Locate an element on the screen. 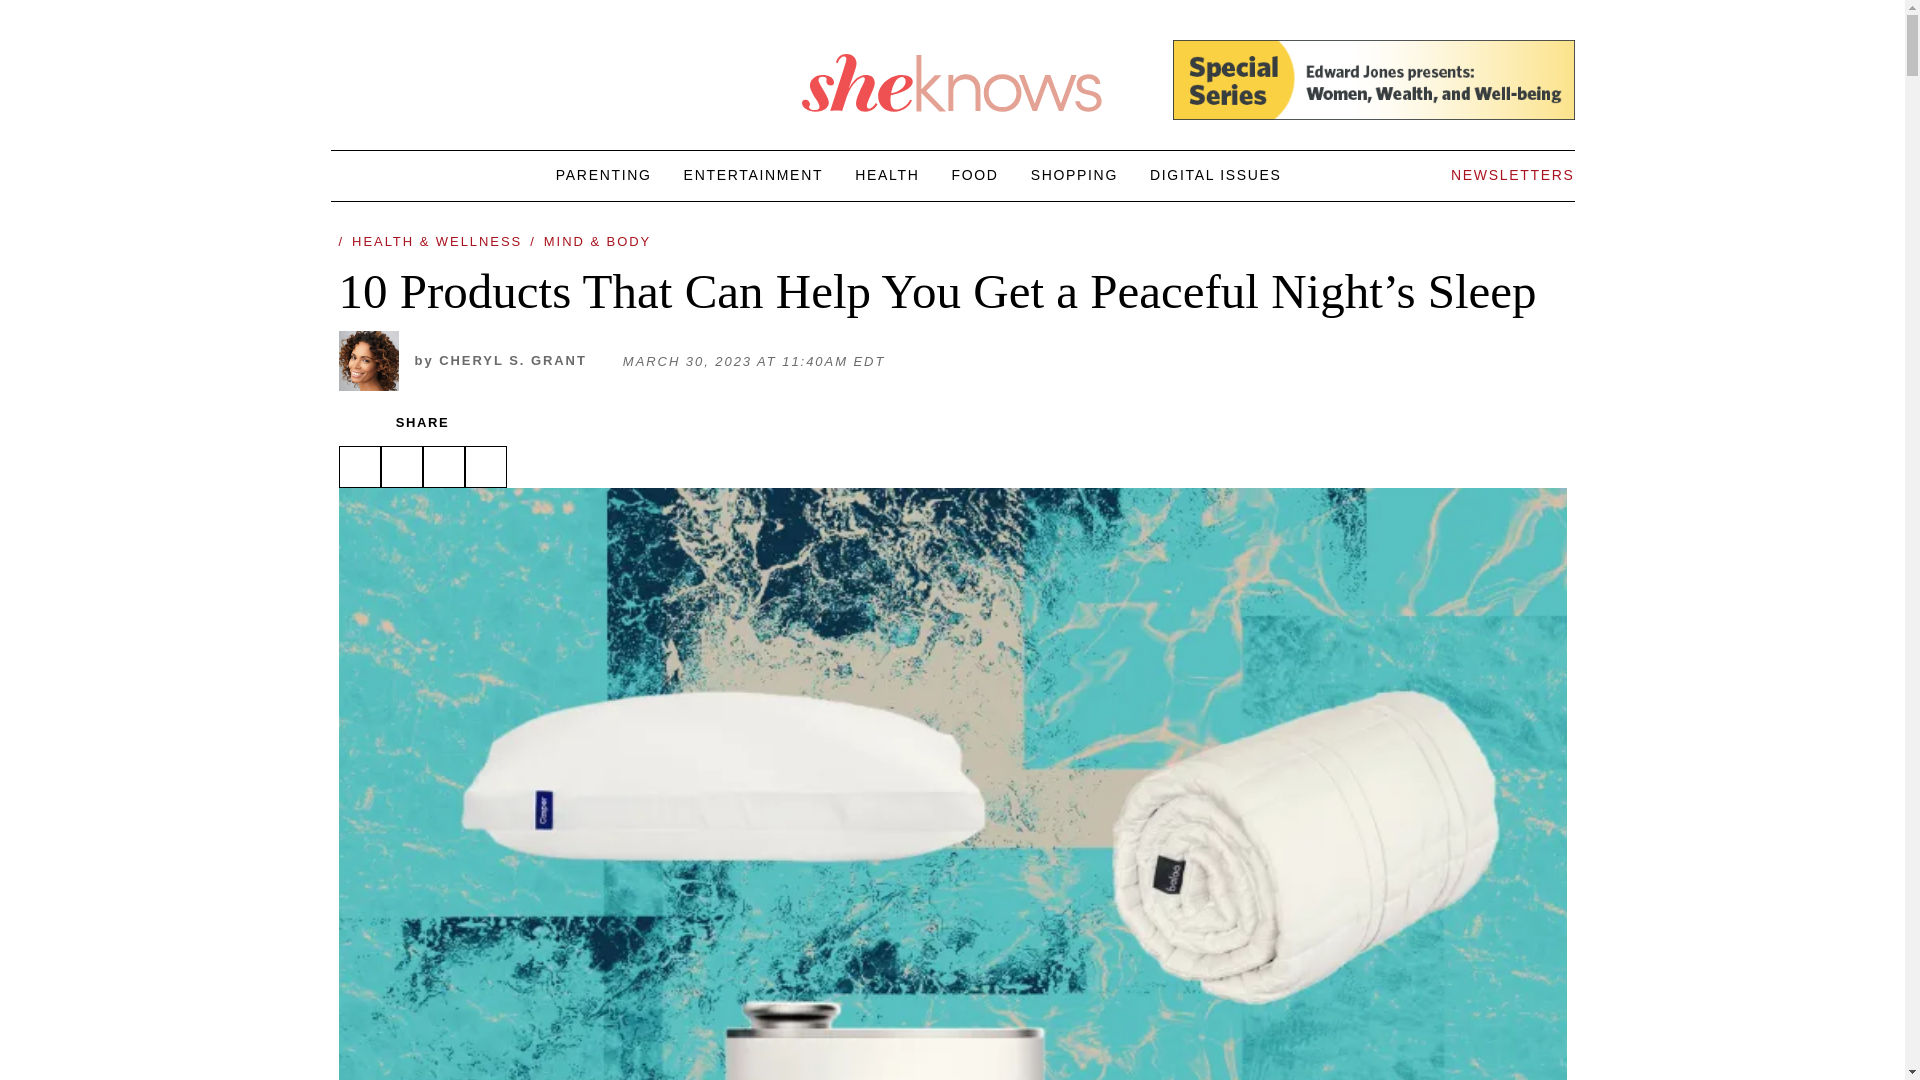  DIGITAL ISSUES is located at coordinates (346, 83).